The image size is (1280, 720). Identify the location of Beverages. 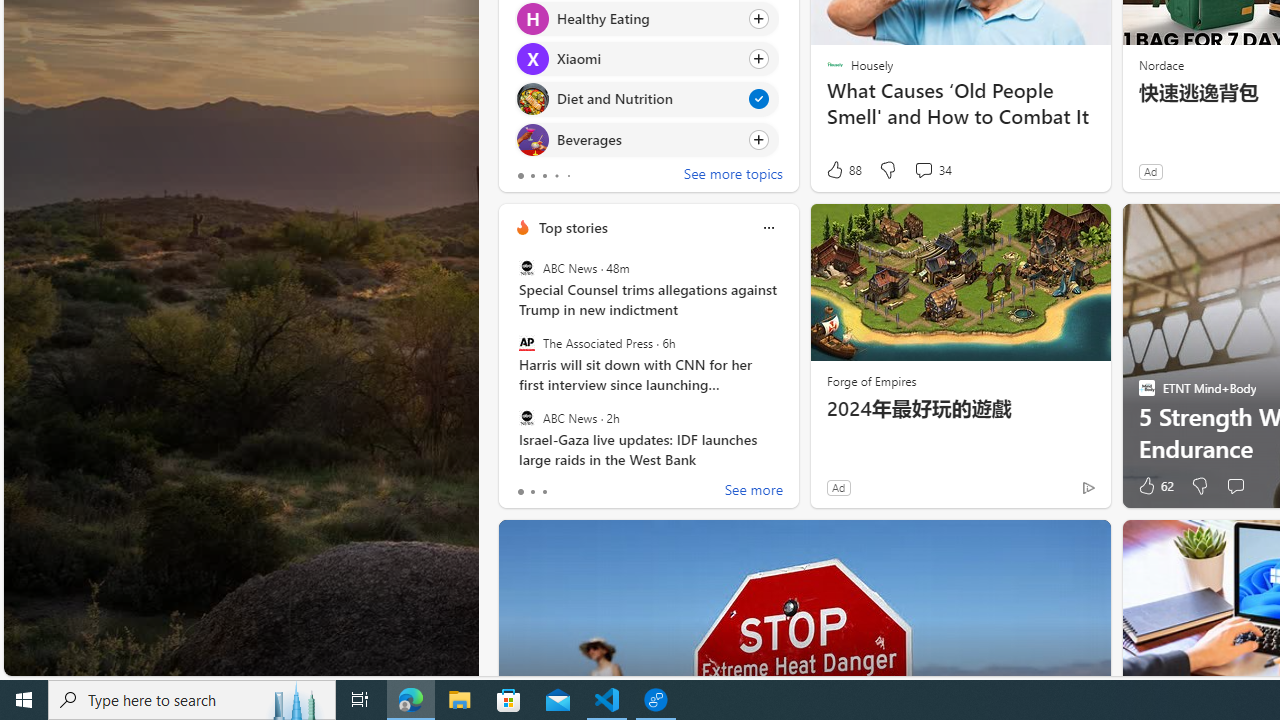
(532, 140).